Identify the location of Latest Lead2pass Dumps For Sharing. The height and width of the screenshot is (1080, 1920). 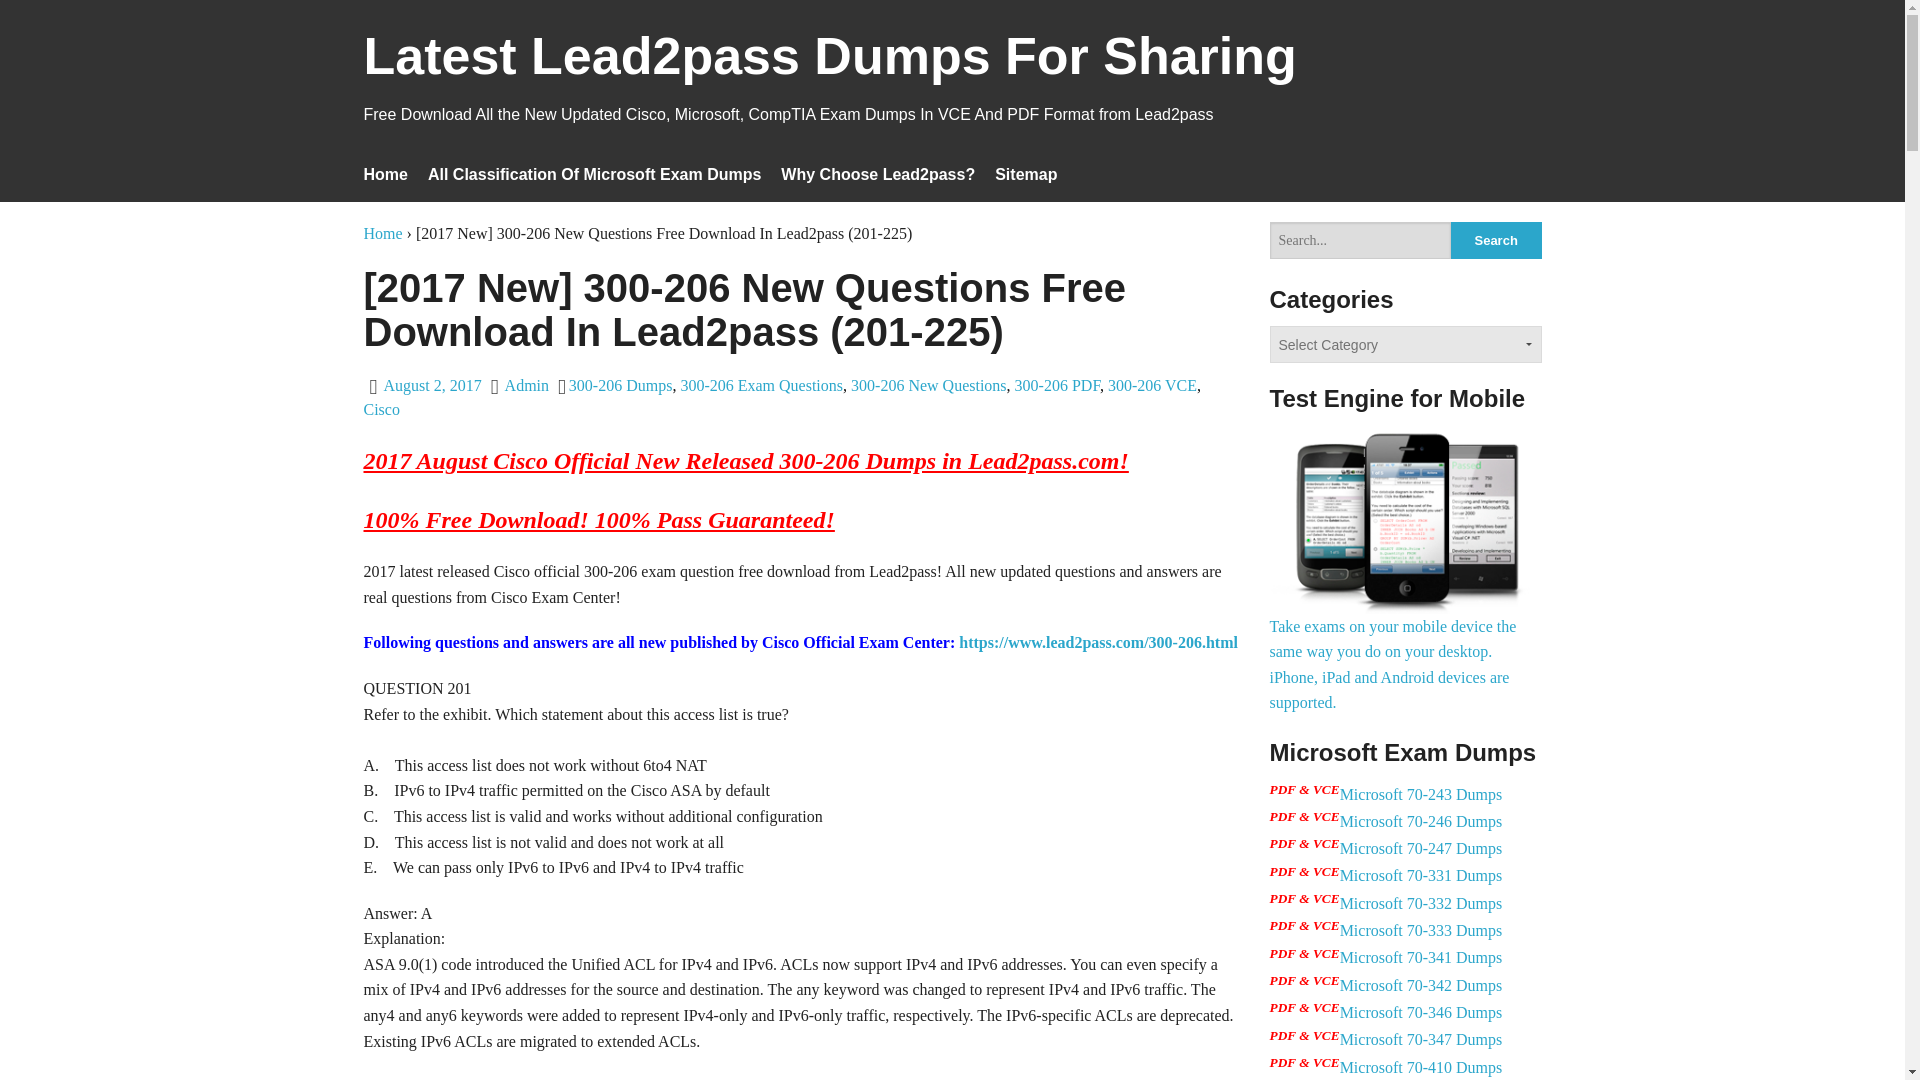
(830, 68).